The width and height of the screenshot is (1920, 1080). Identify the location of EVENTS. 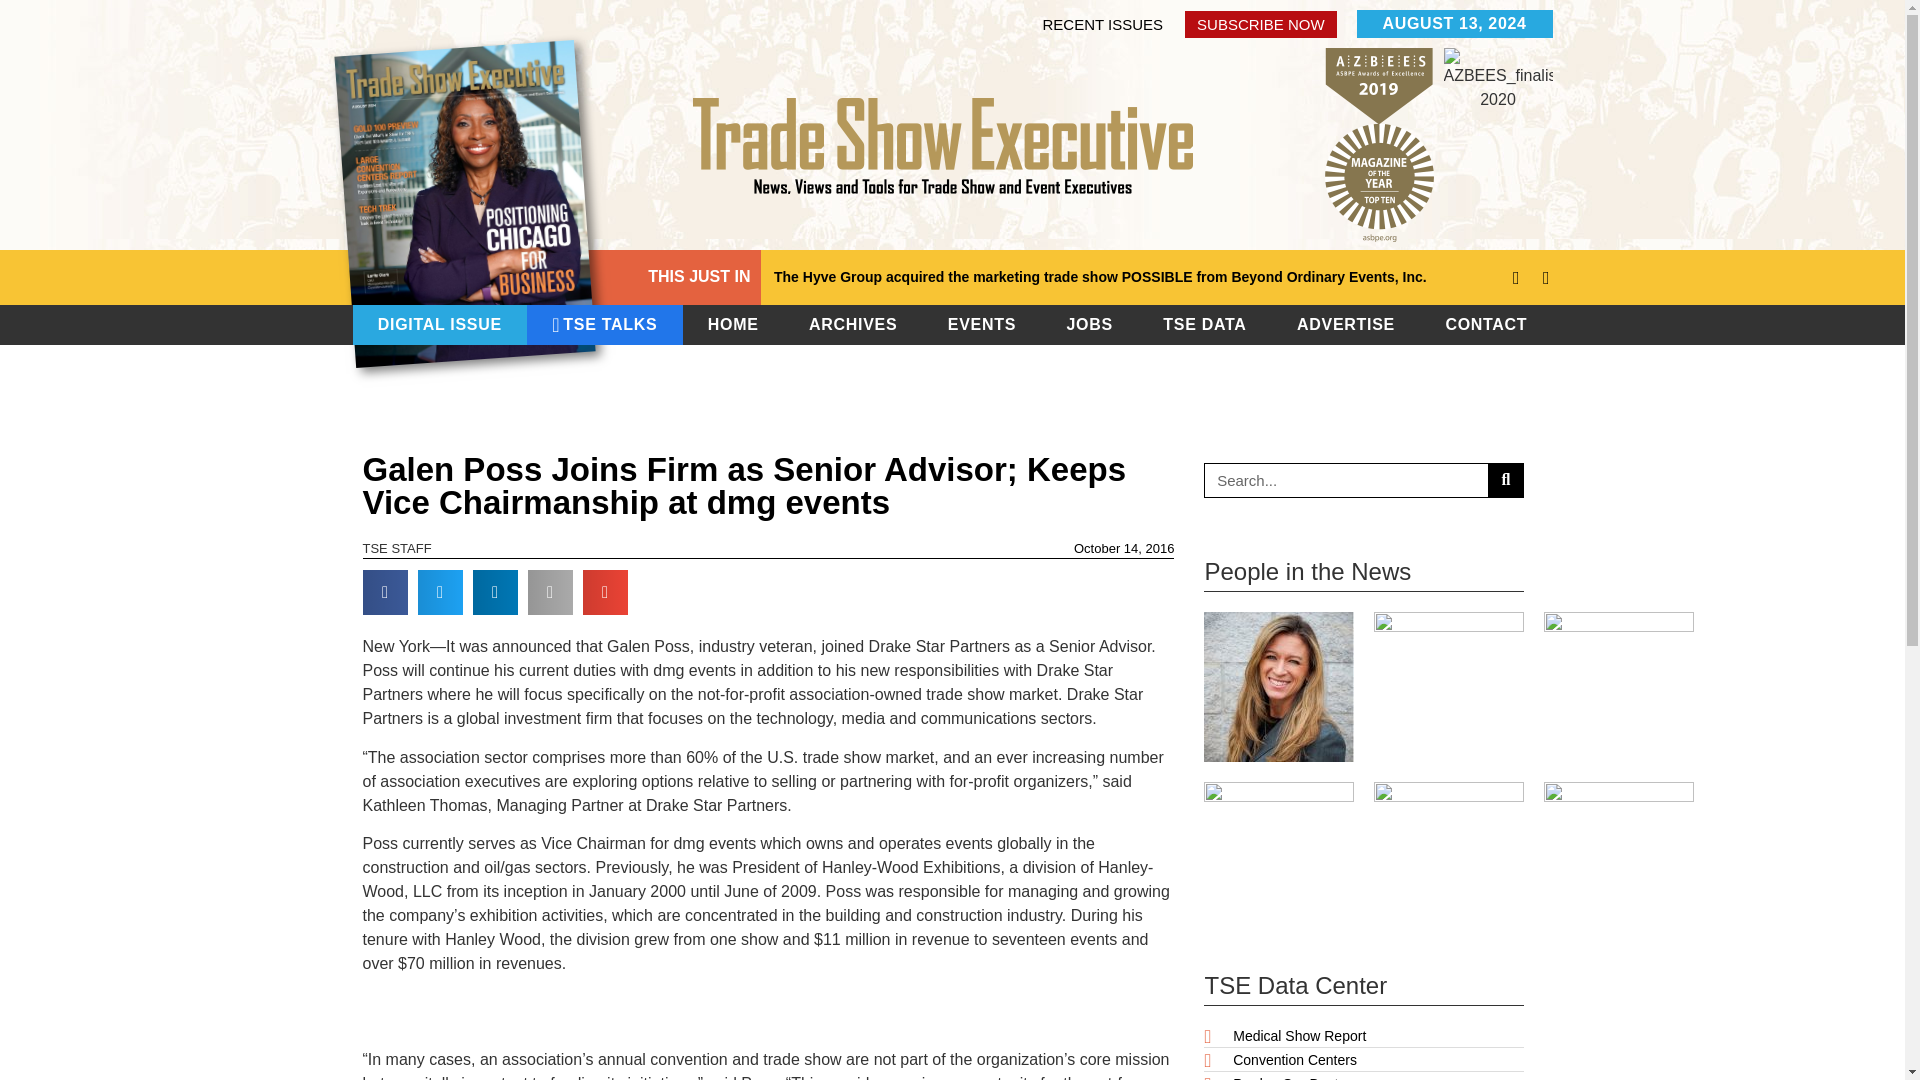
(982, 324).